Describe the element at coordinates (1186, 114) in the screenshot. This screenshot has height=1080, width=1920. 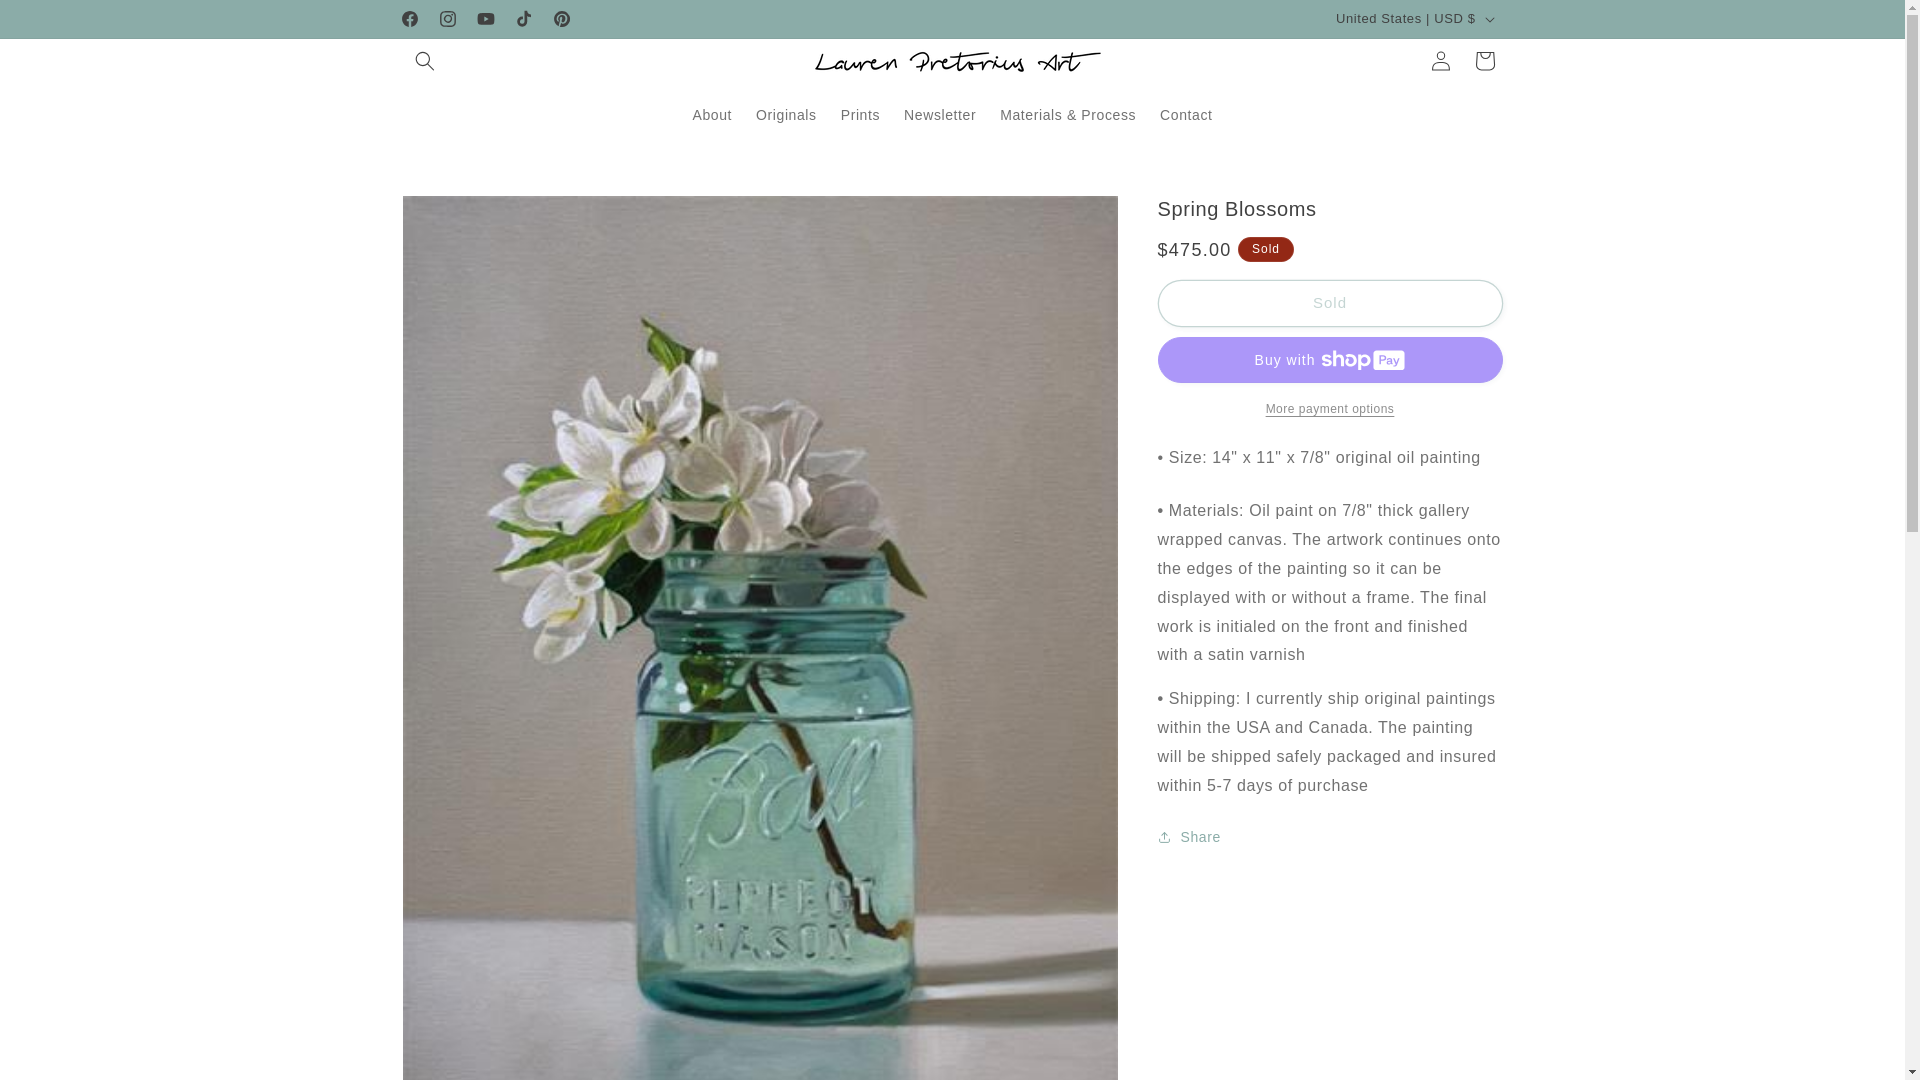
I see `Contact` at that location.